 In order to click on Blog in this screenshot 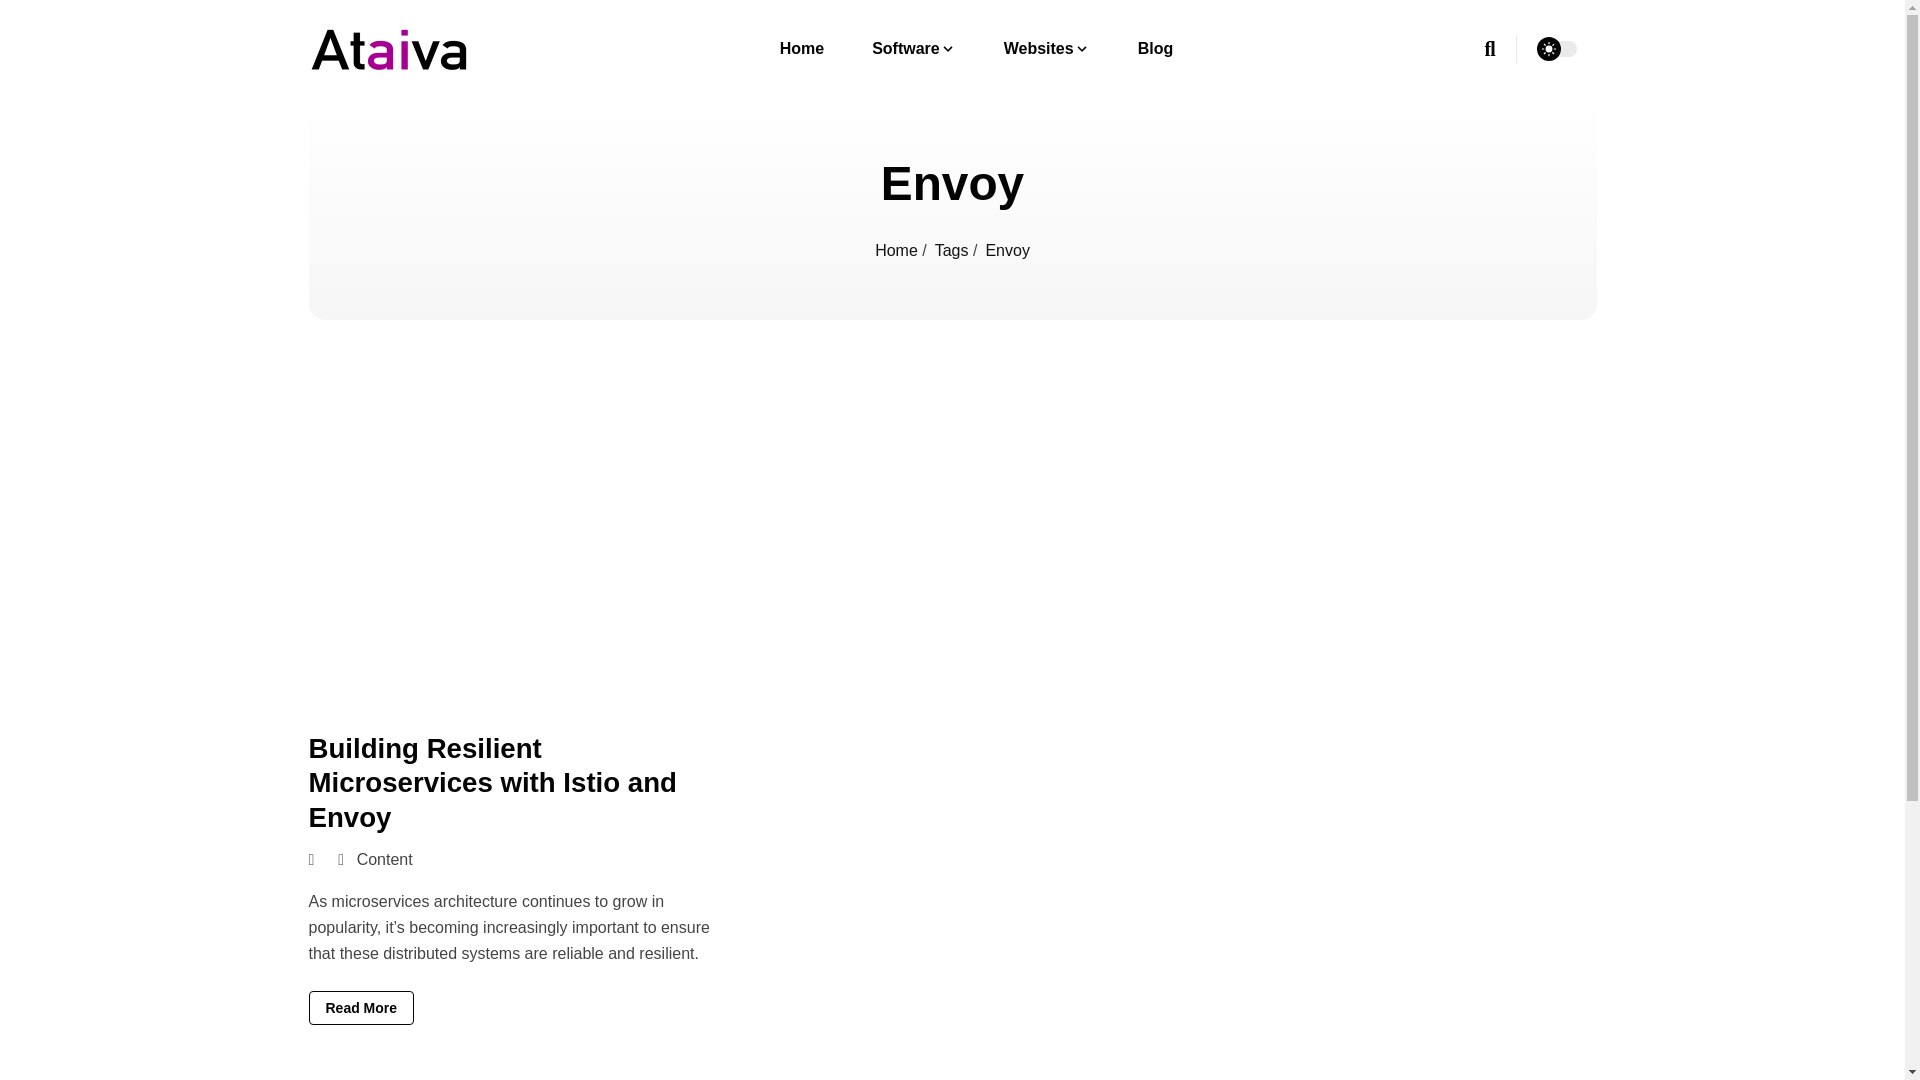, I will do `click(1156, 48)`.